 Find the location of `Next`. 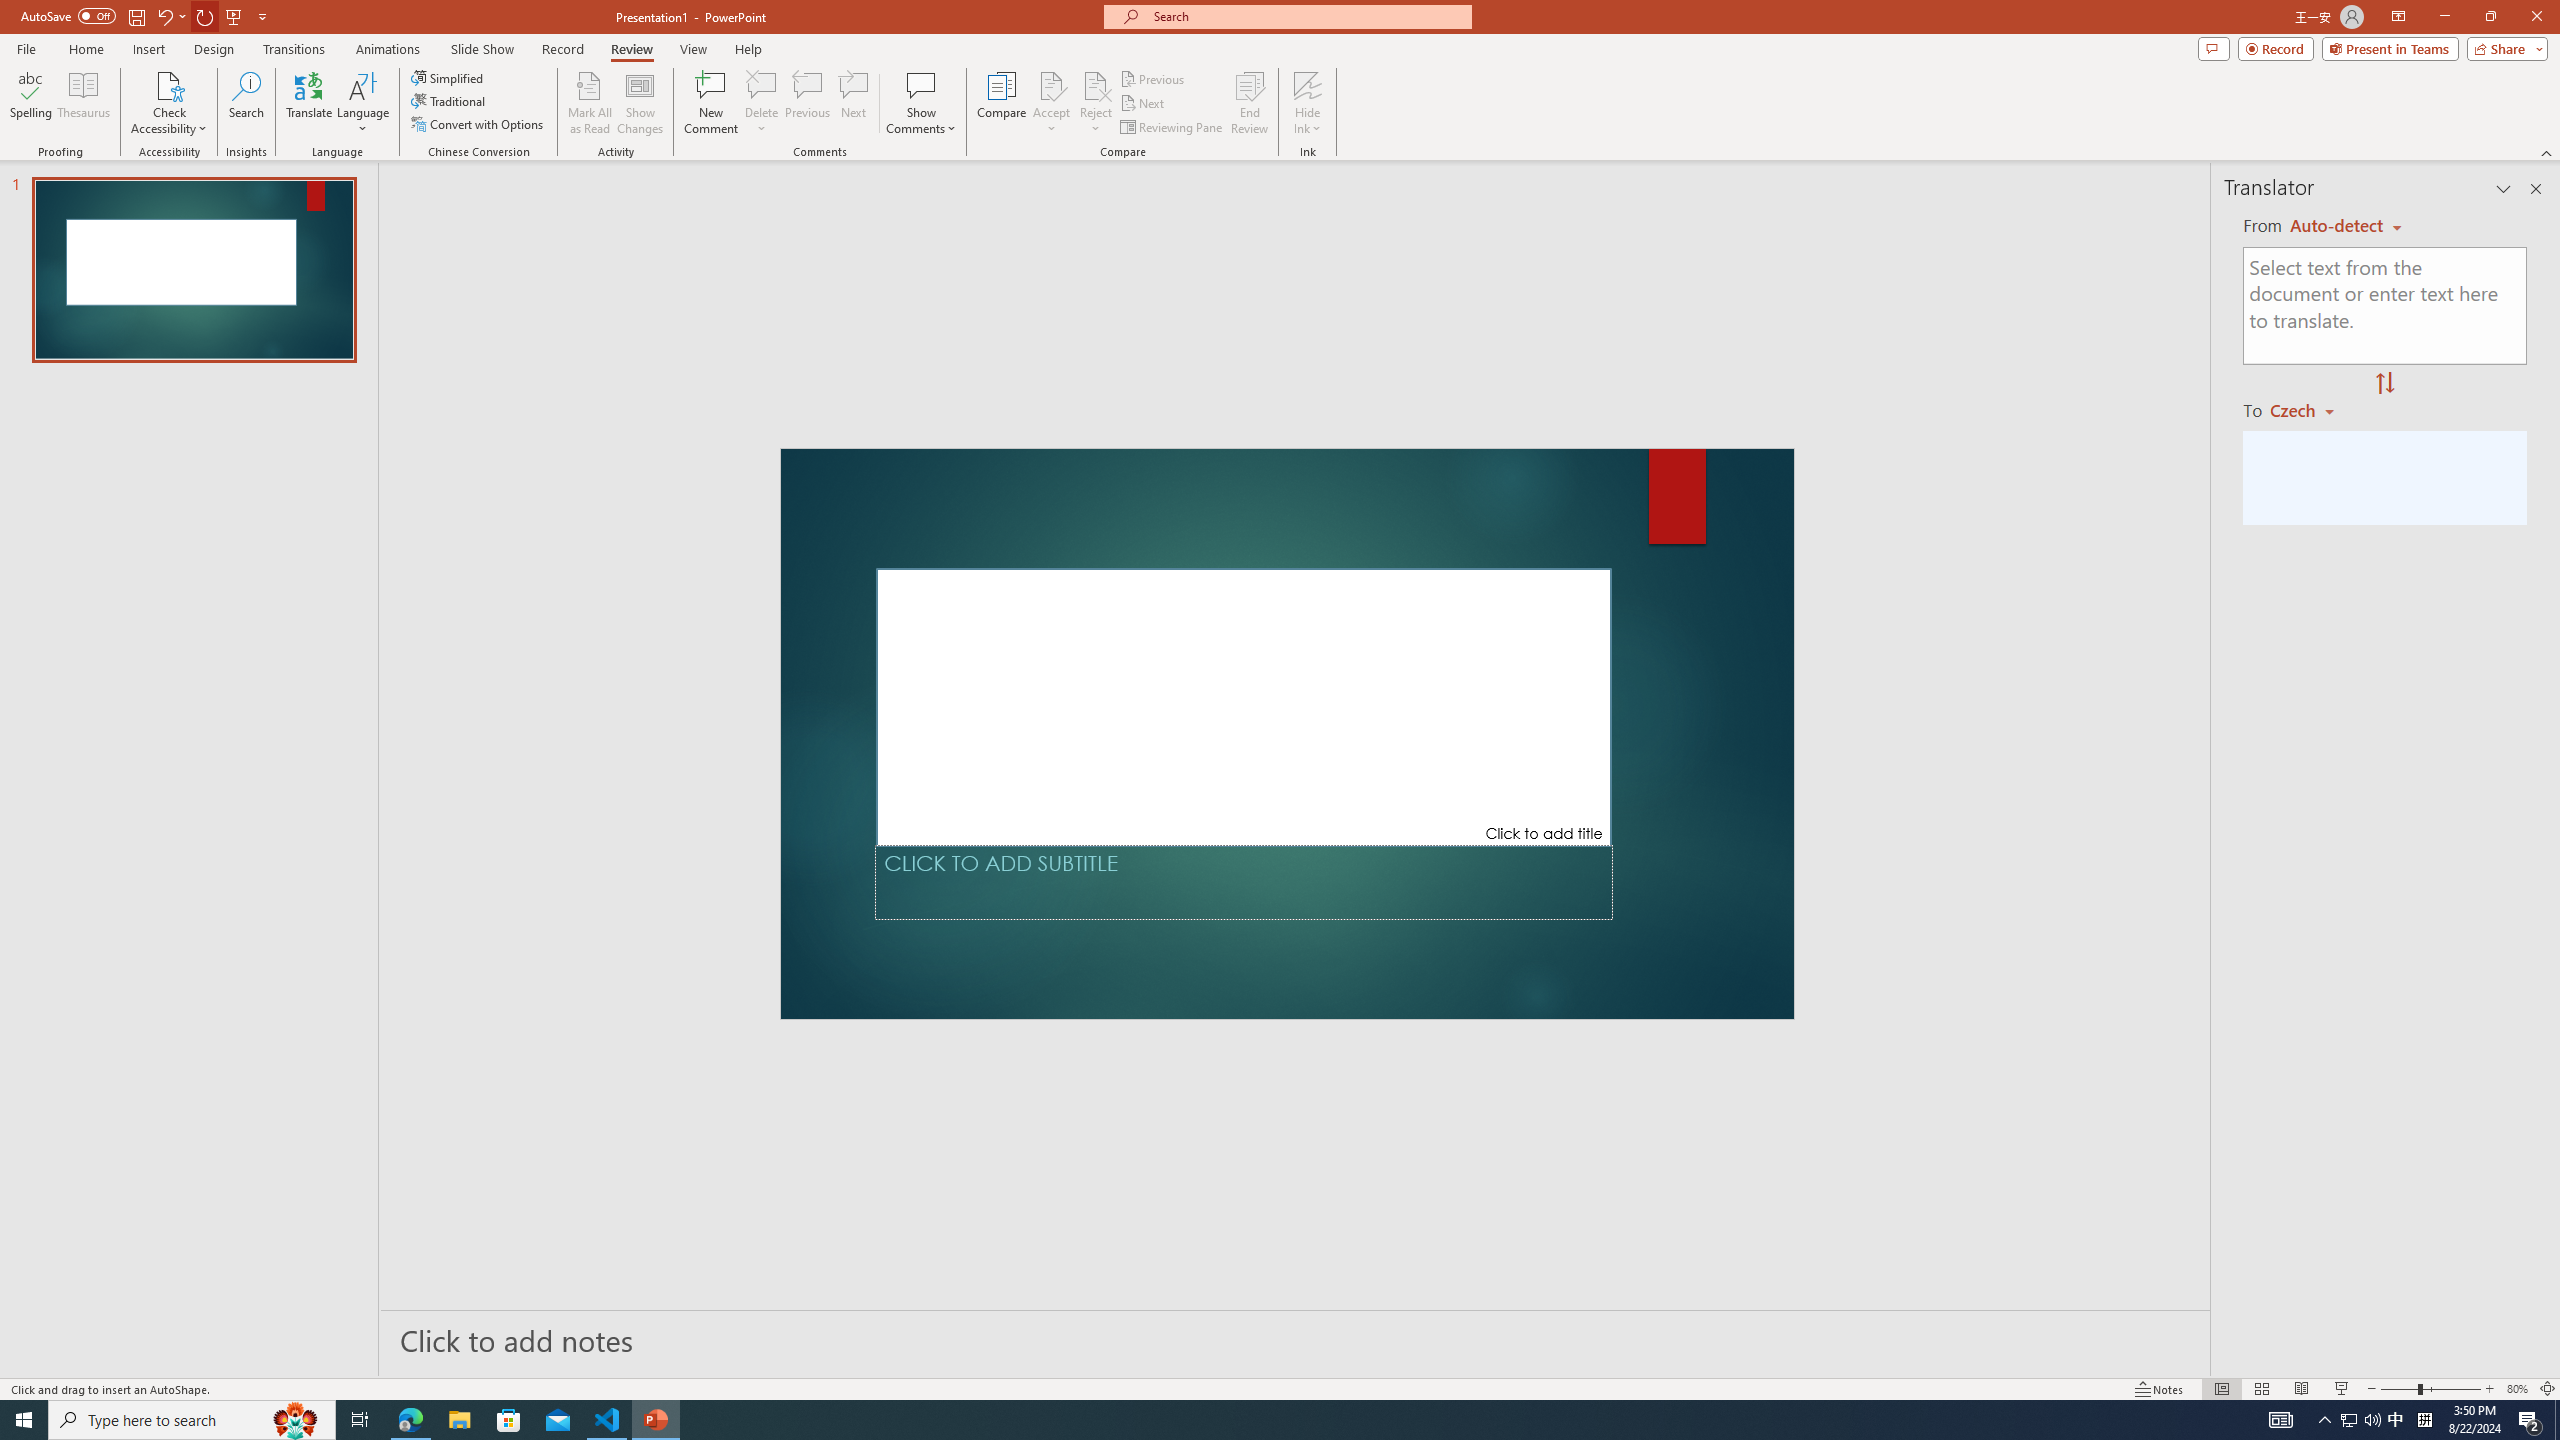

Next is located at coordinates (1142, 104).